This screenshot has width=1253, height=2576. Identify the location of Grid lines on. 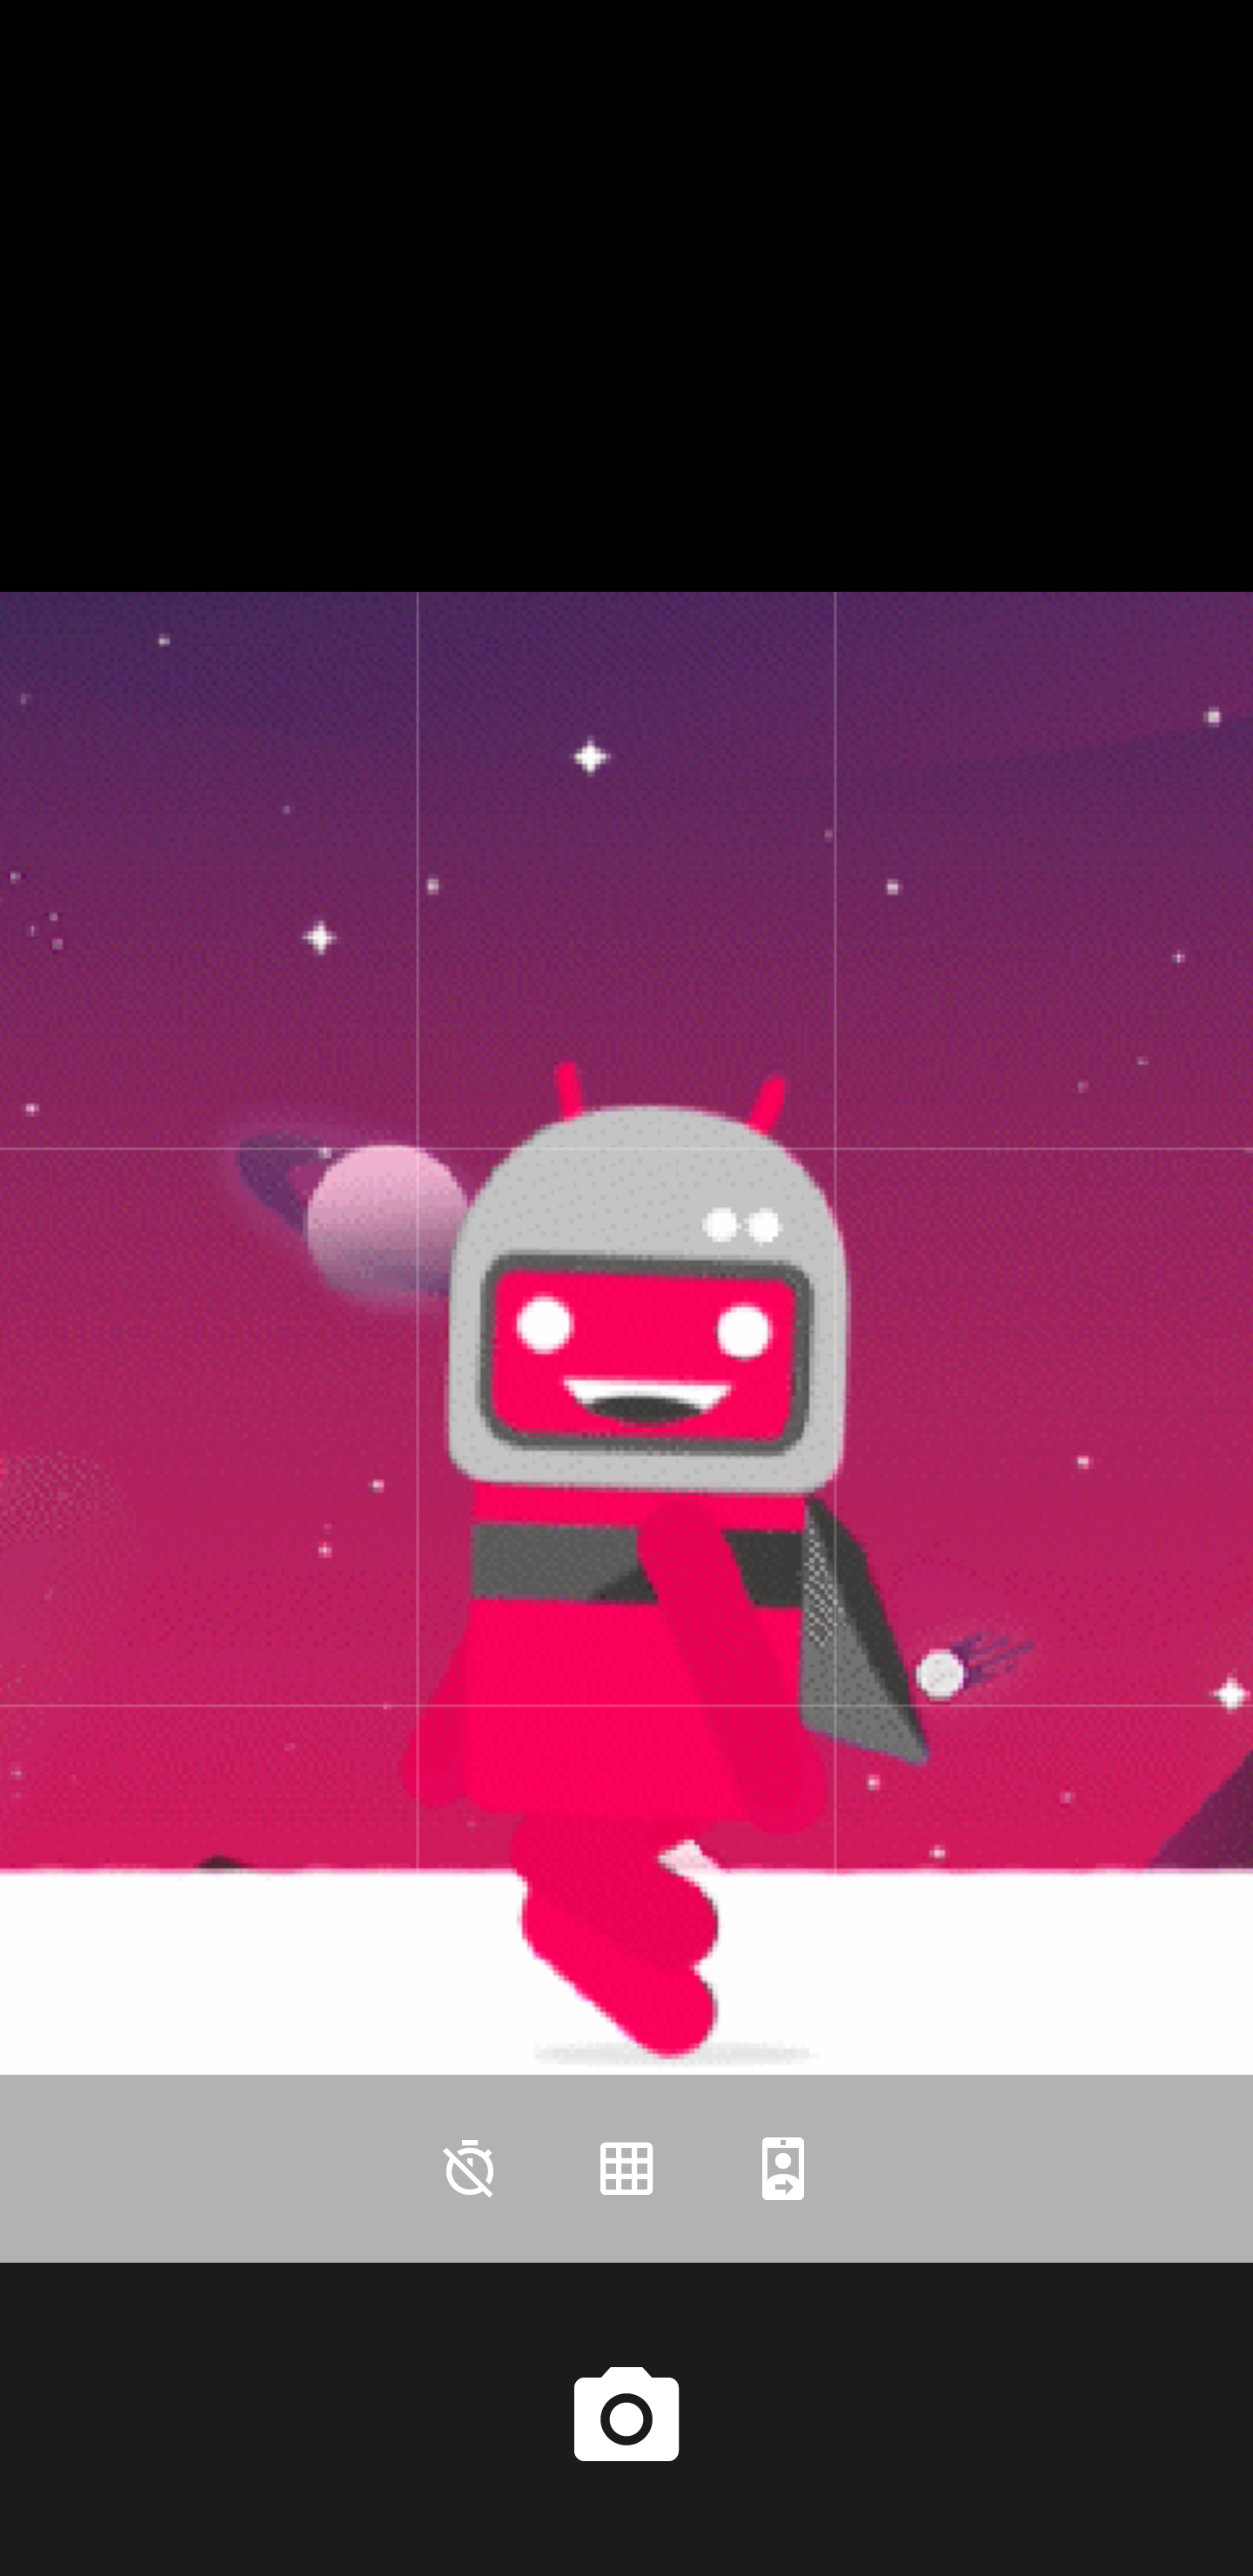
(626, 2169).